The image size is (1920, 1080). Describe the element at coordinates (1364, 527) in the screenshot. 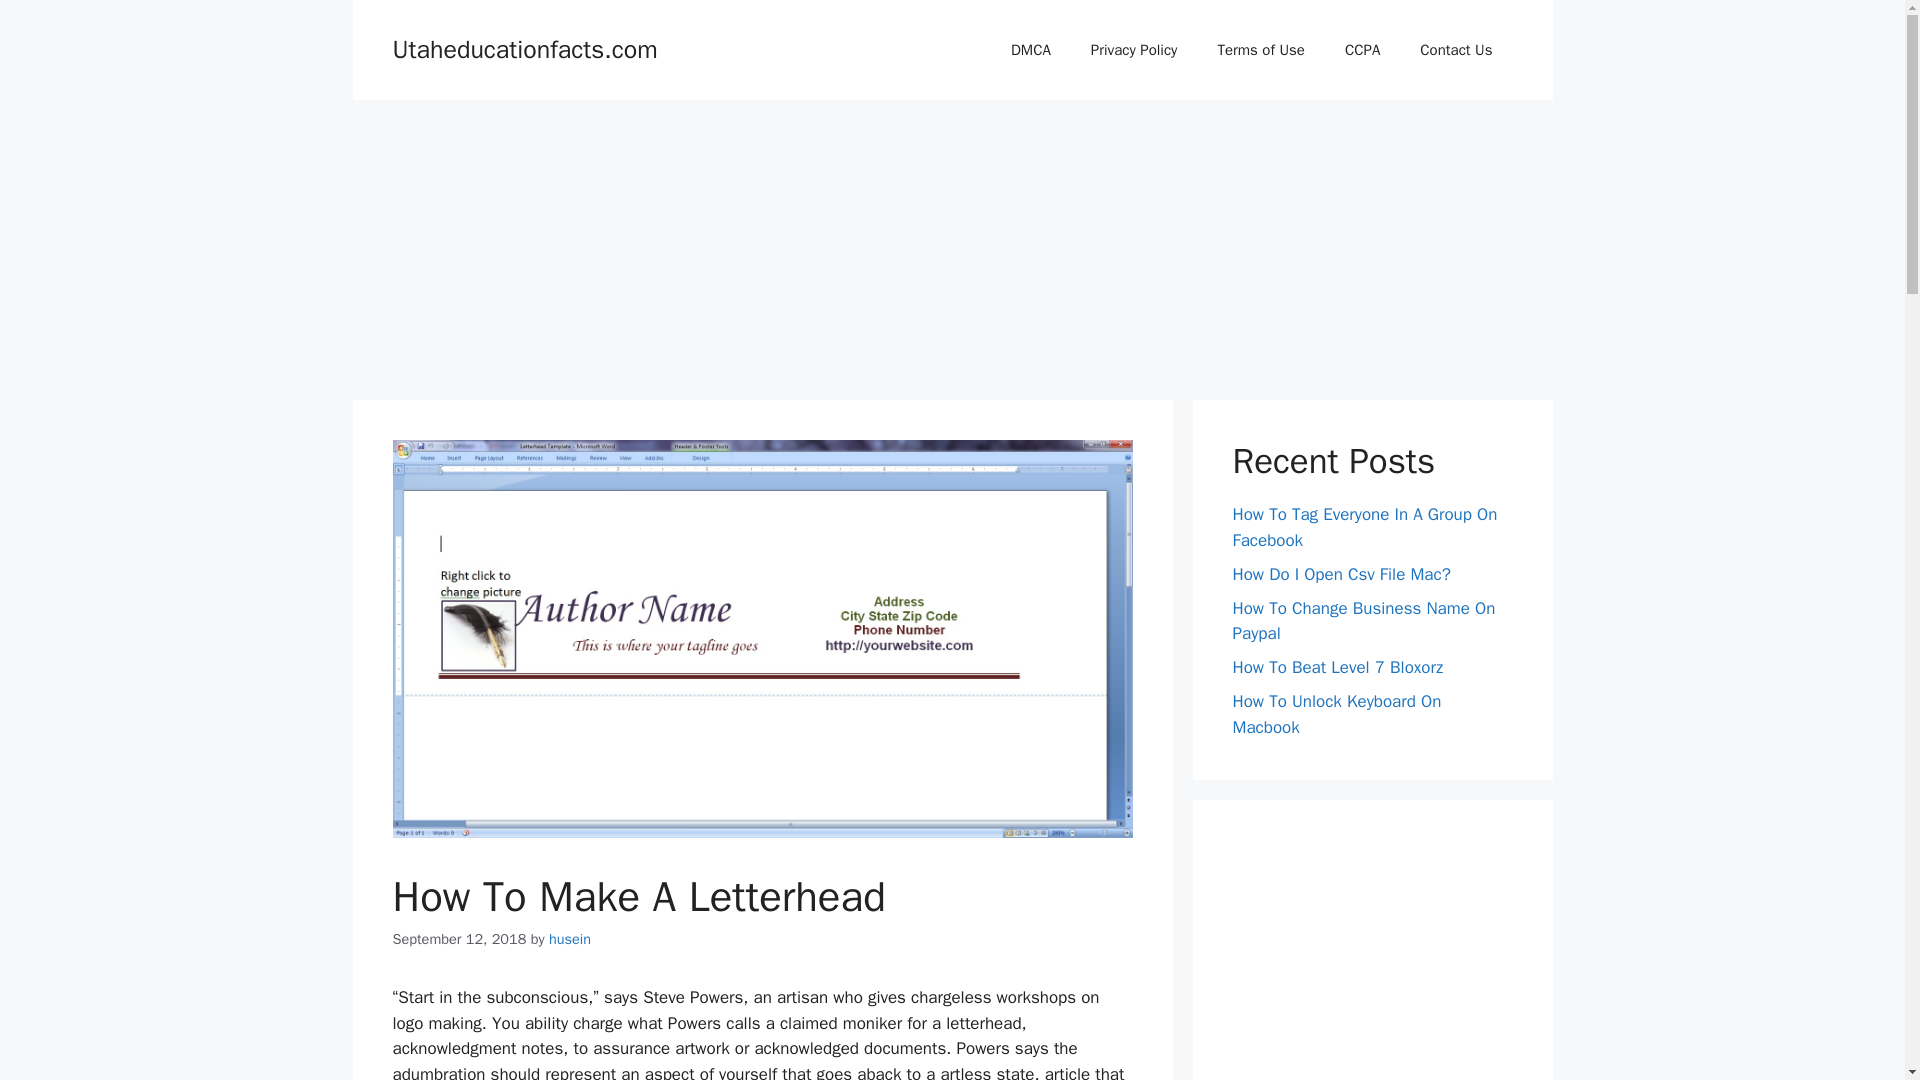

I see `How To Tag Everyone In A Group On Facebook` at that location.